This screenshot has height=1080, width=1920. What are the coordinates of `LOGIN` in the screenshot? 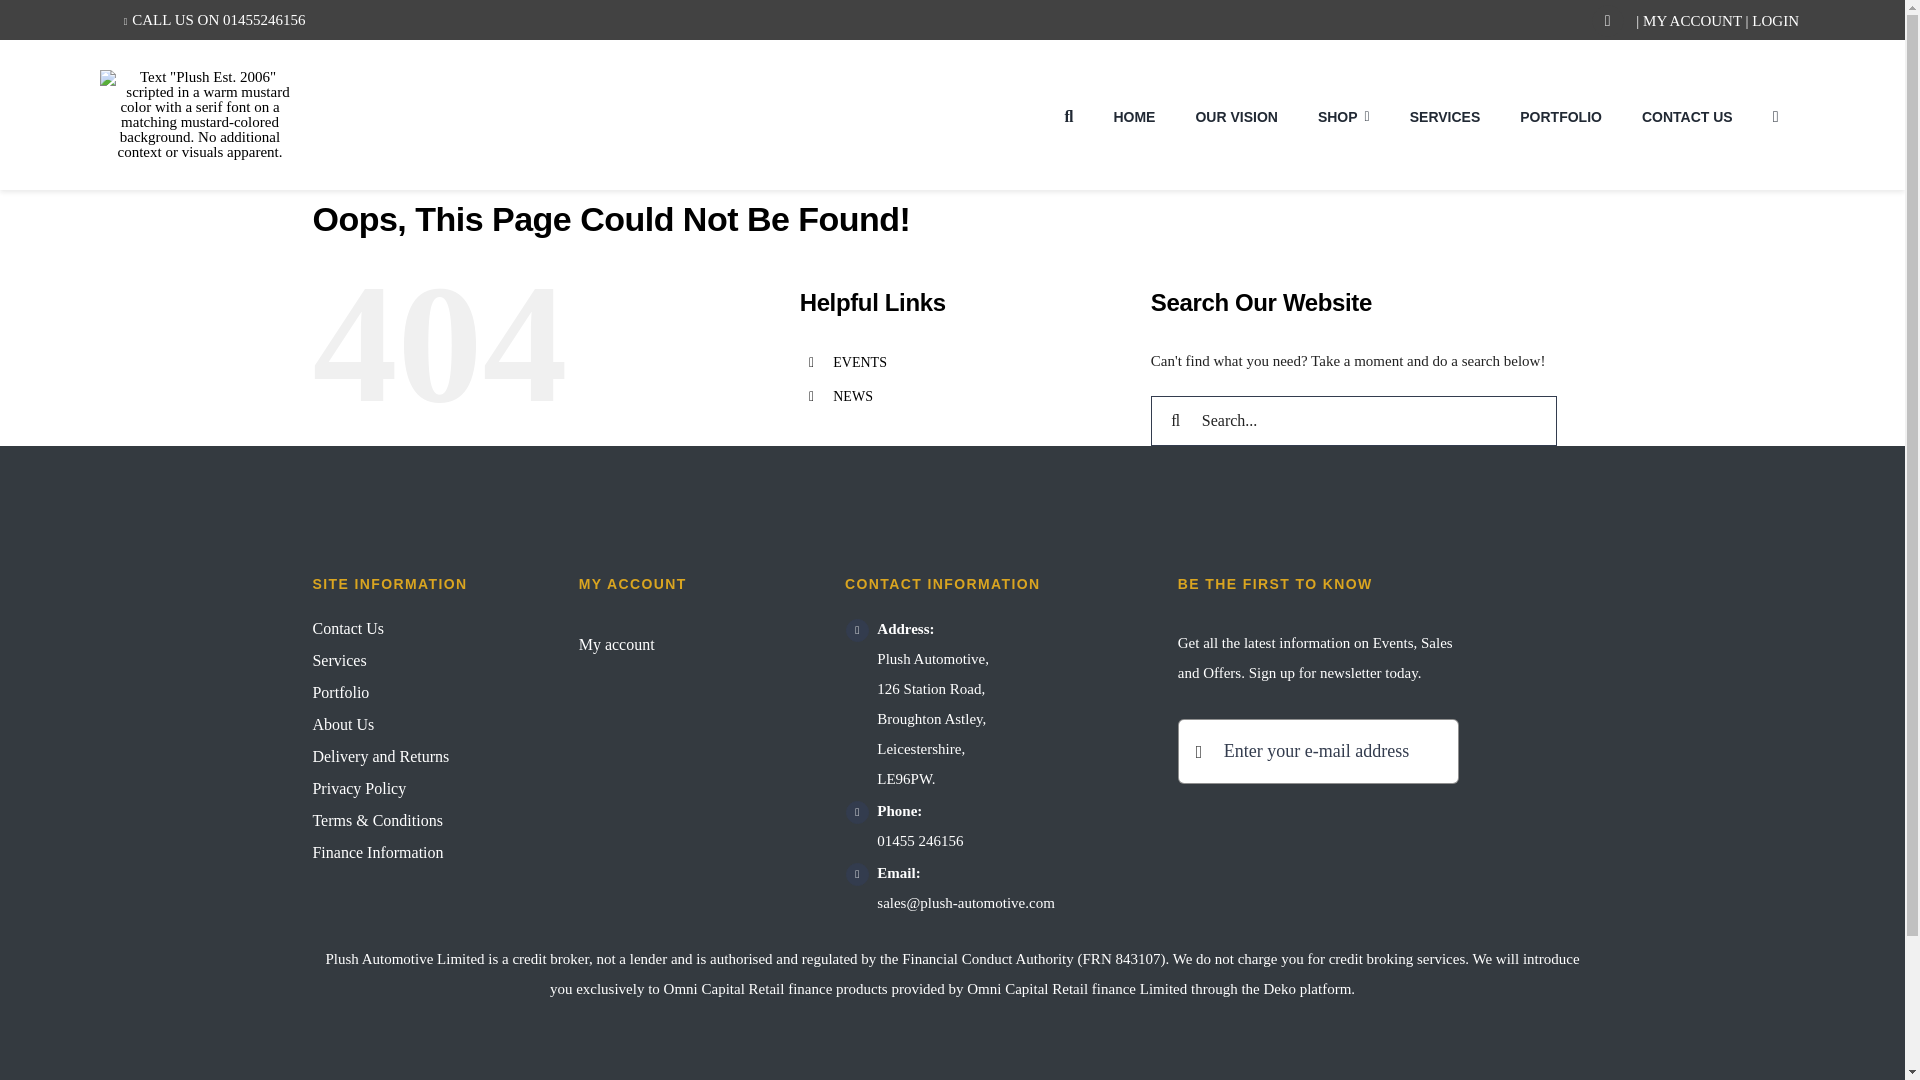 It's located at (1775, 20).